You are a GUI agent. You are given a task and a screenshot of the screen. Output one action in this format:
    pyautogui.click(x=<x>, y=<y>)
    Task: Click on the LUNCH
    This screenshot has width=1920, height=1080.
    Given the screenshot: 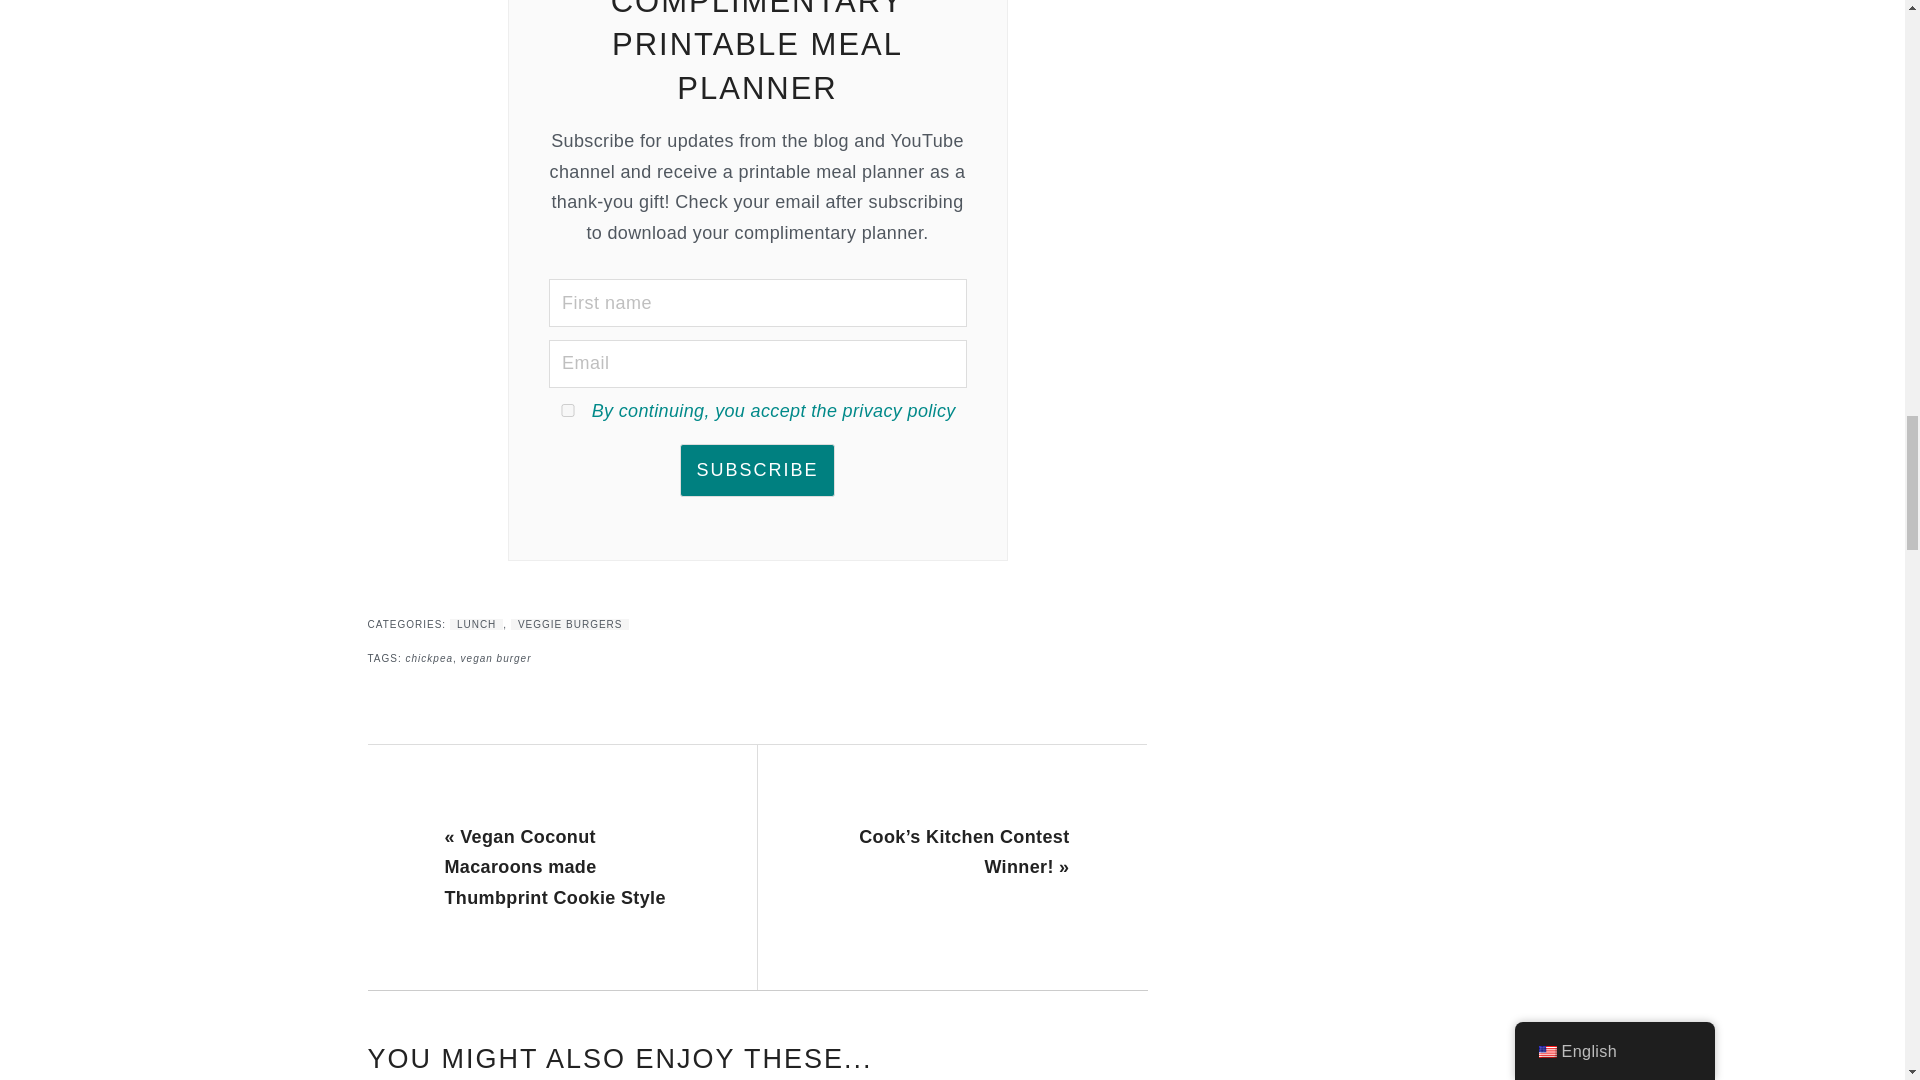 What is the action you would take?
    pyautogui.click(x=476, y=624)
    